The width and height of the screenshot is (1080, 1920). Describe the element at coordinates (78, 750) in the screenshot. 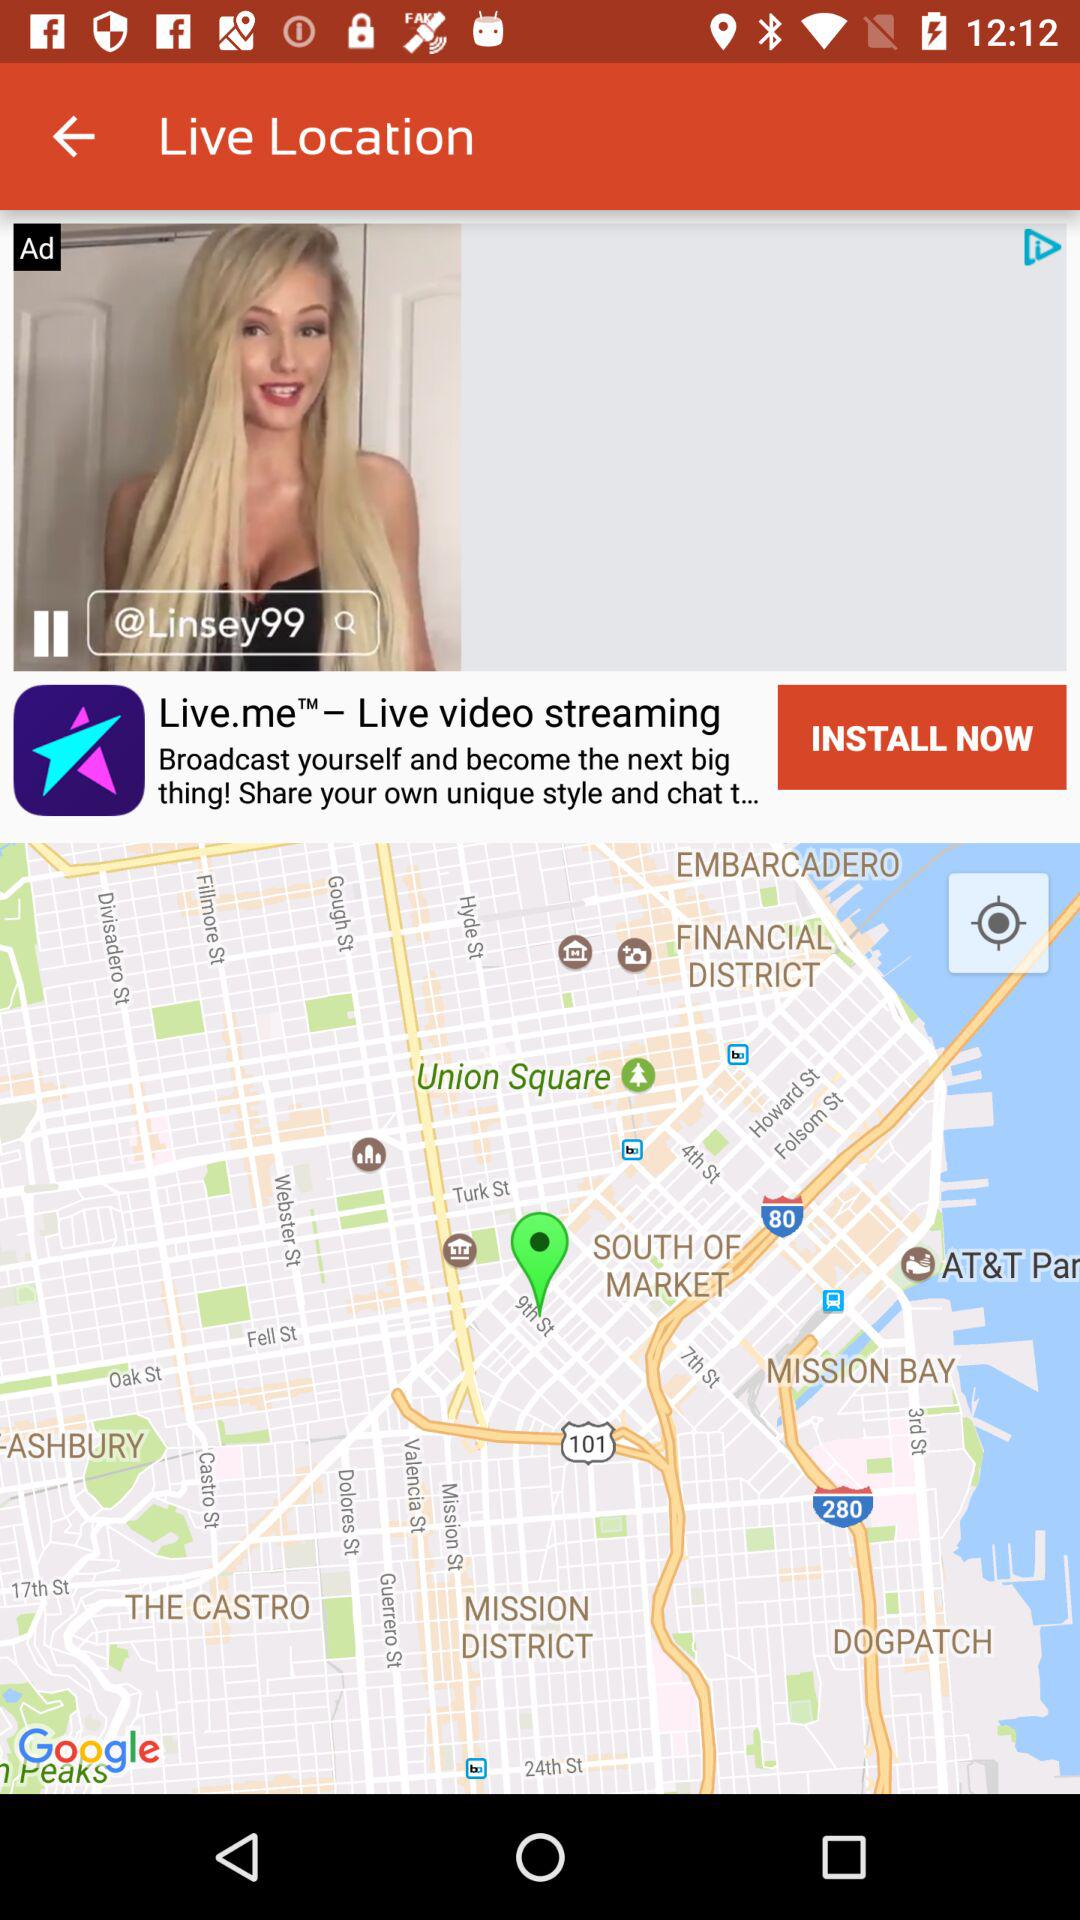

I see `tap item to the left of the live me live` at that location.